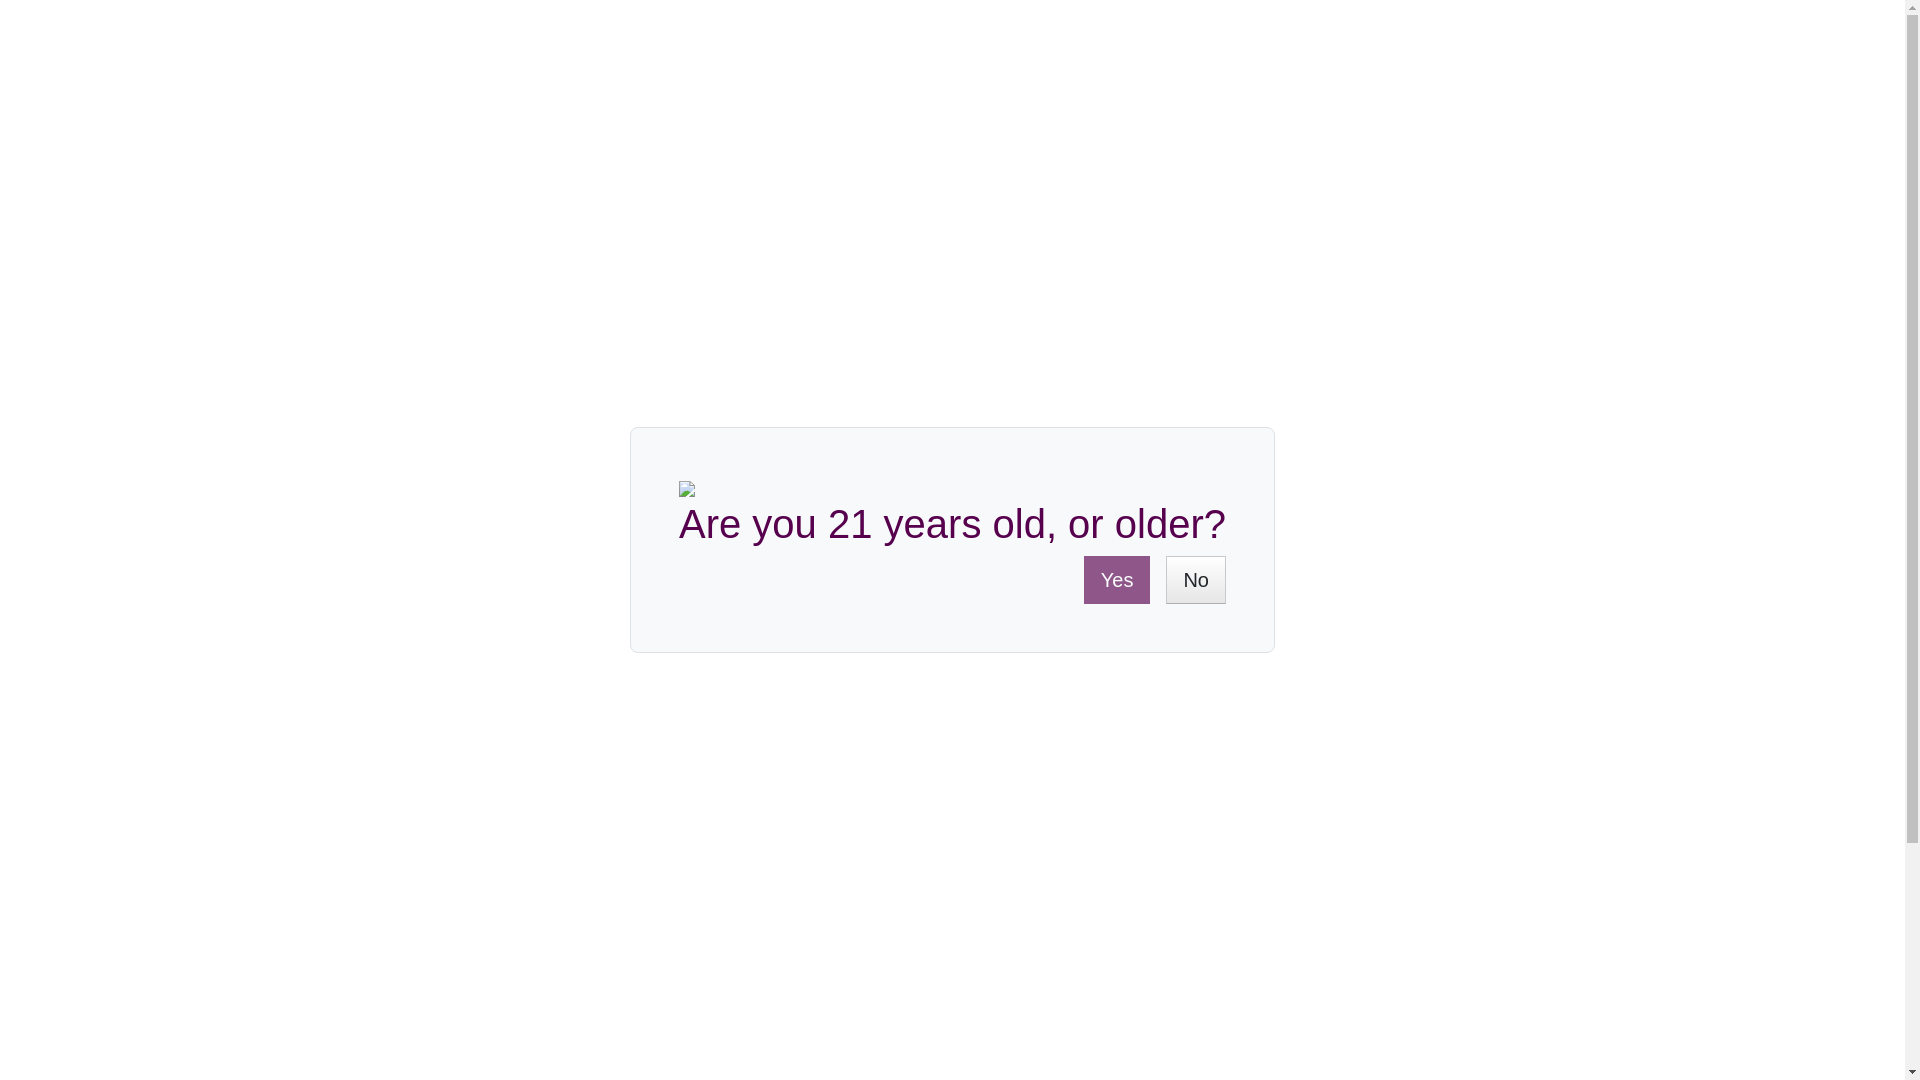 This screenshot has height=1080, width=1920. Describe the element at coordinates (476, 650) in the screenshot. I see `Red Wine` at that location.